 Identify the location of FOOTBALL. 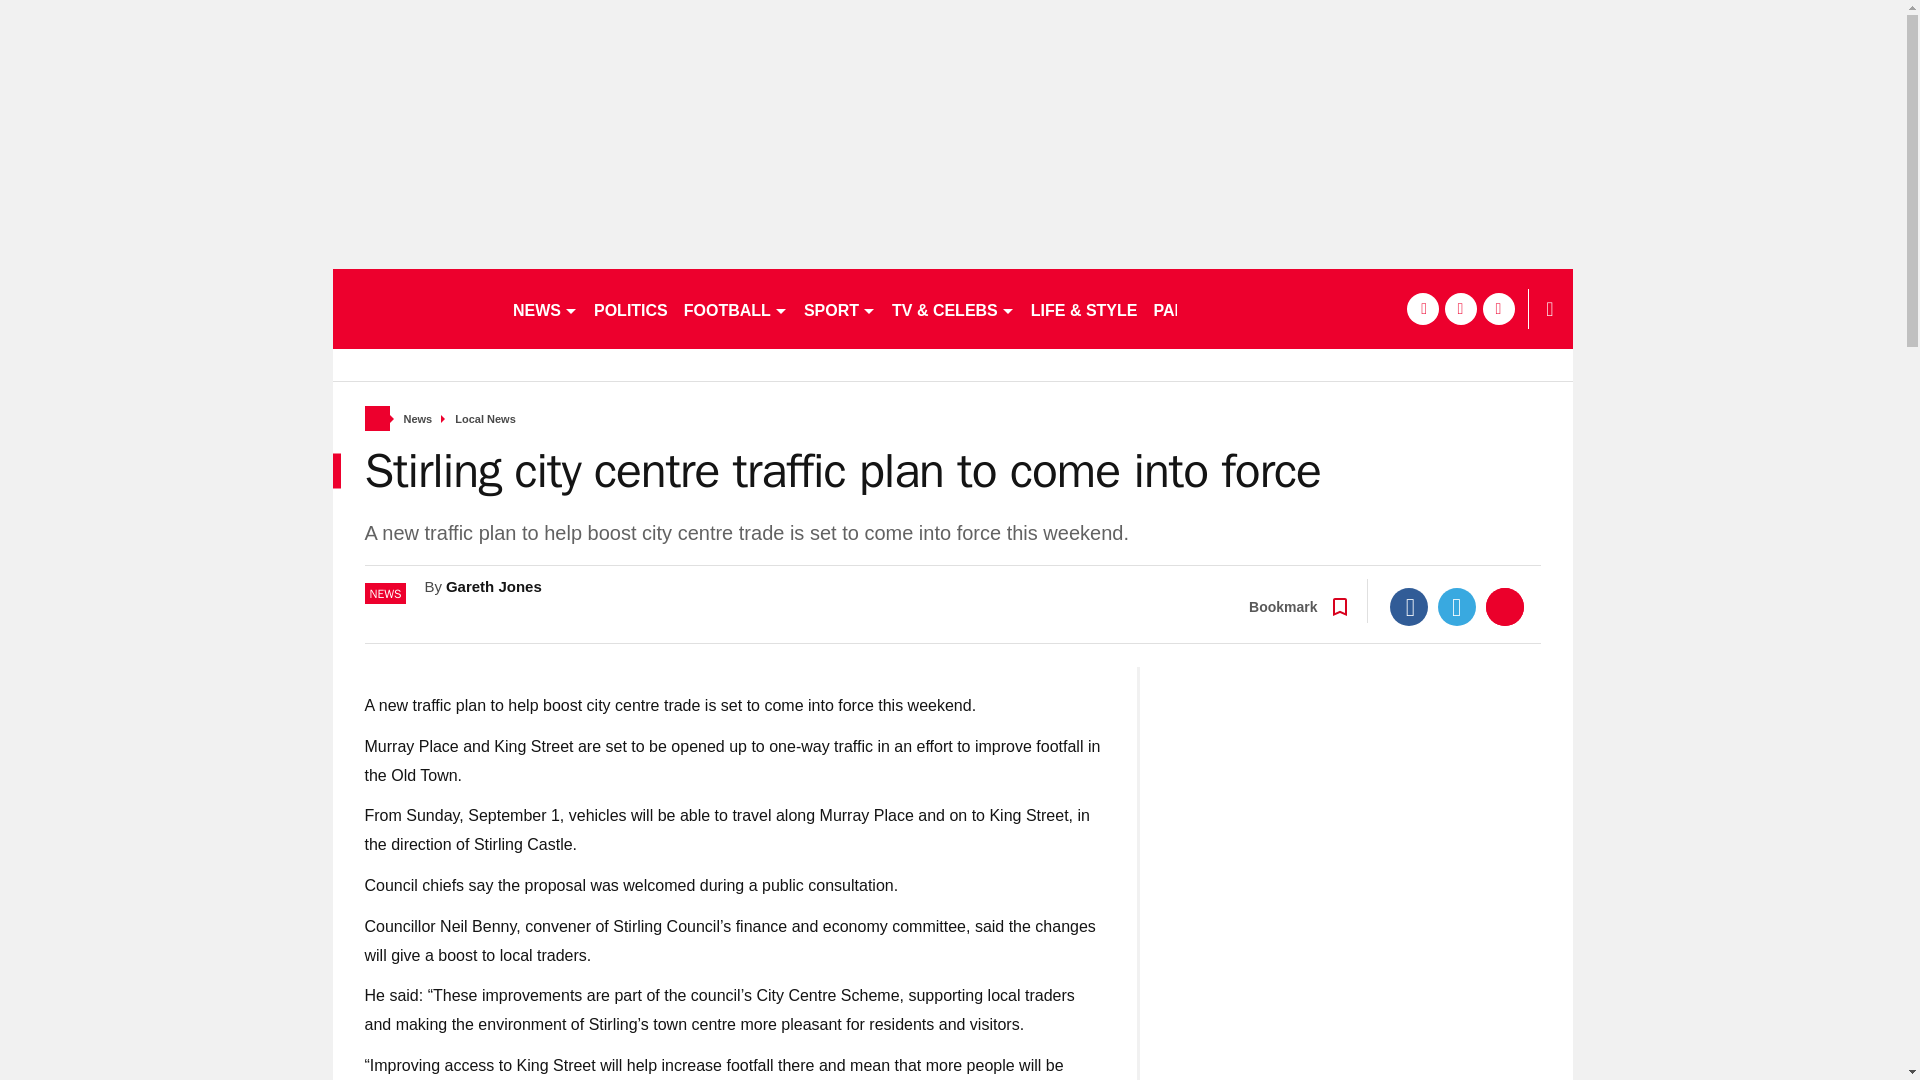
(736, 308).